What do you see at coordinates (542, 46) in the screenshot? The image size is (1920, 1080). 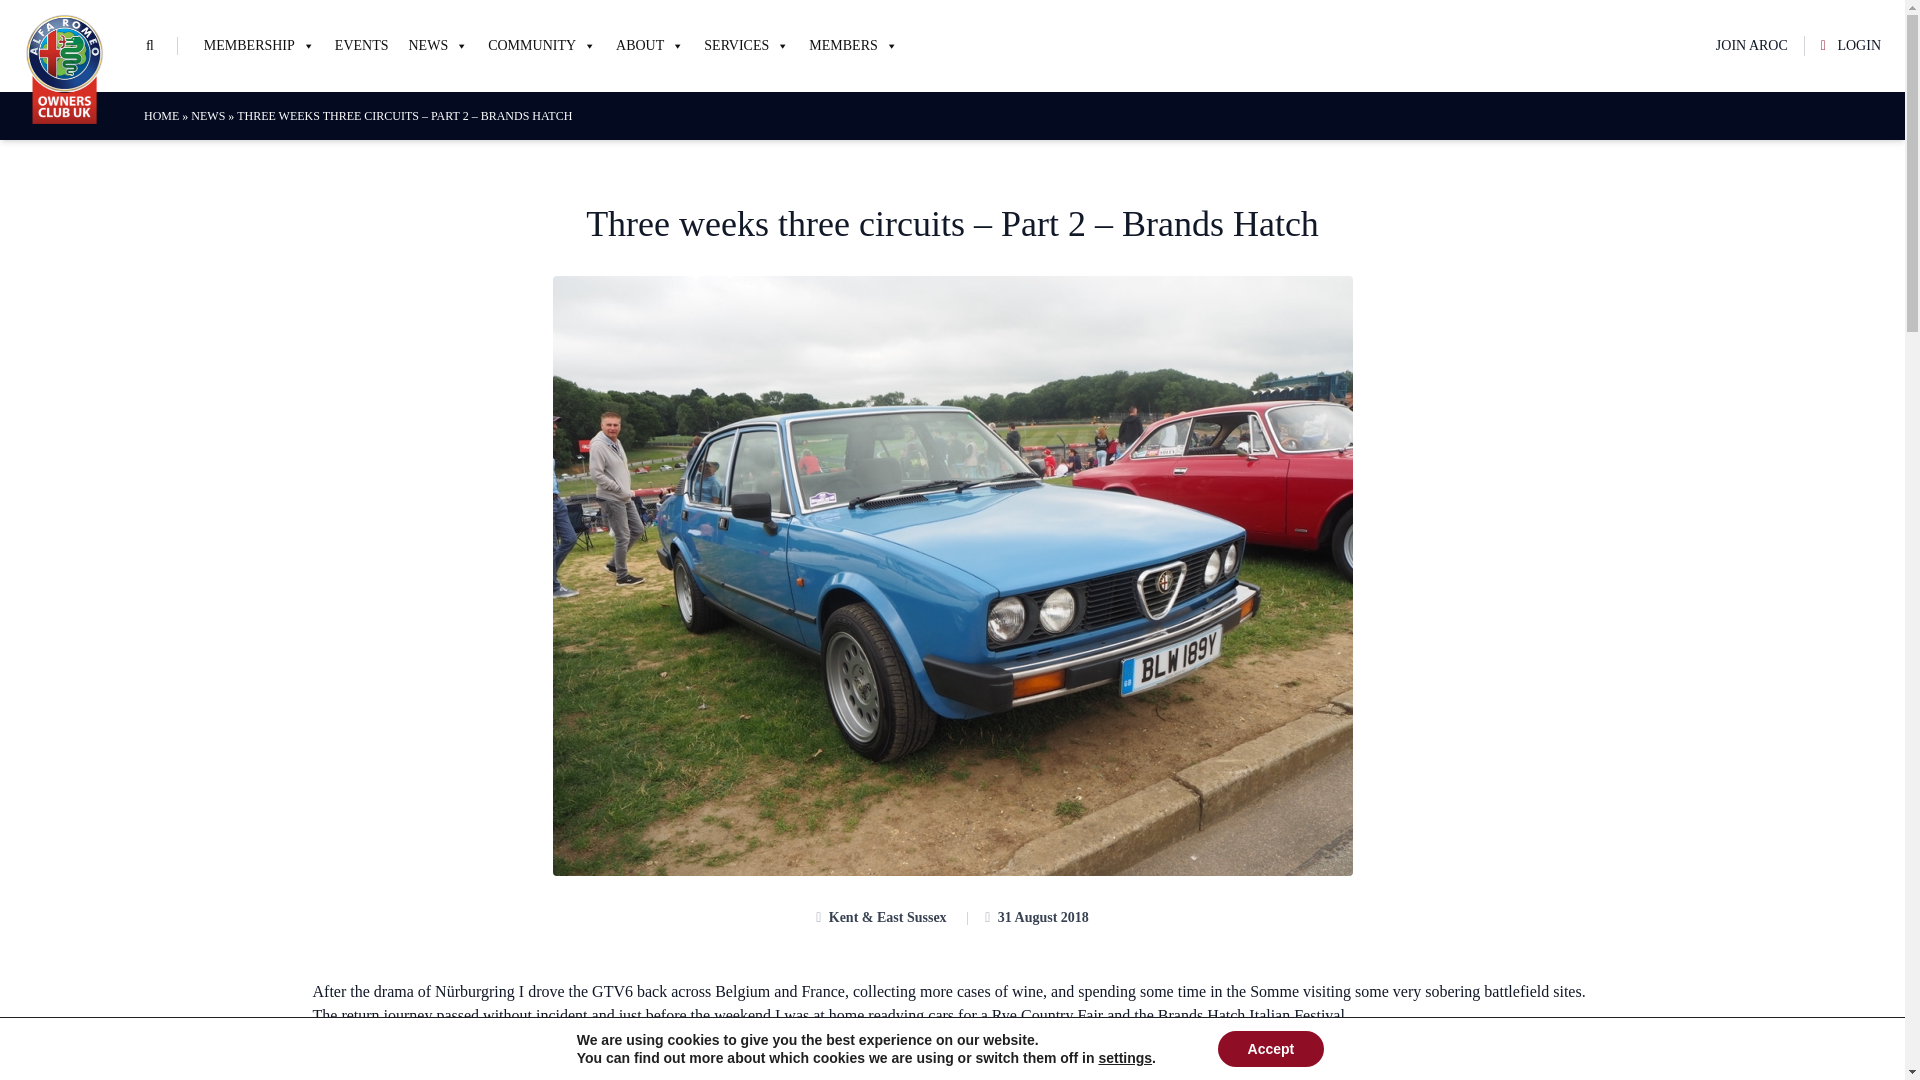 I see `COMMUNITY` at bounding box center [542, 46].